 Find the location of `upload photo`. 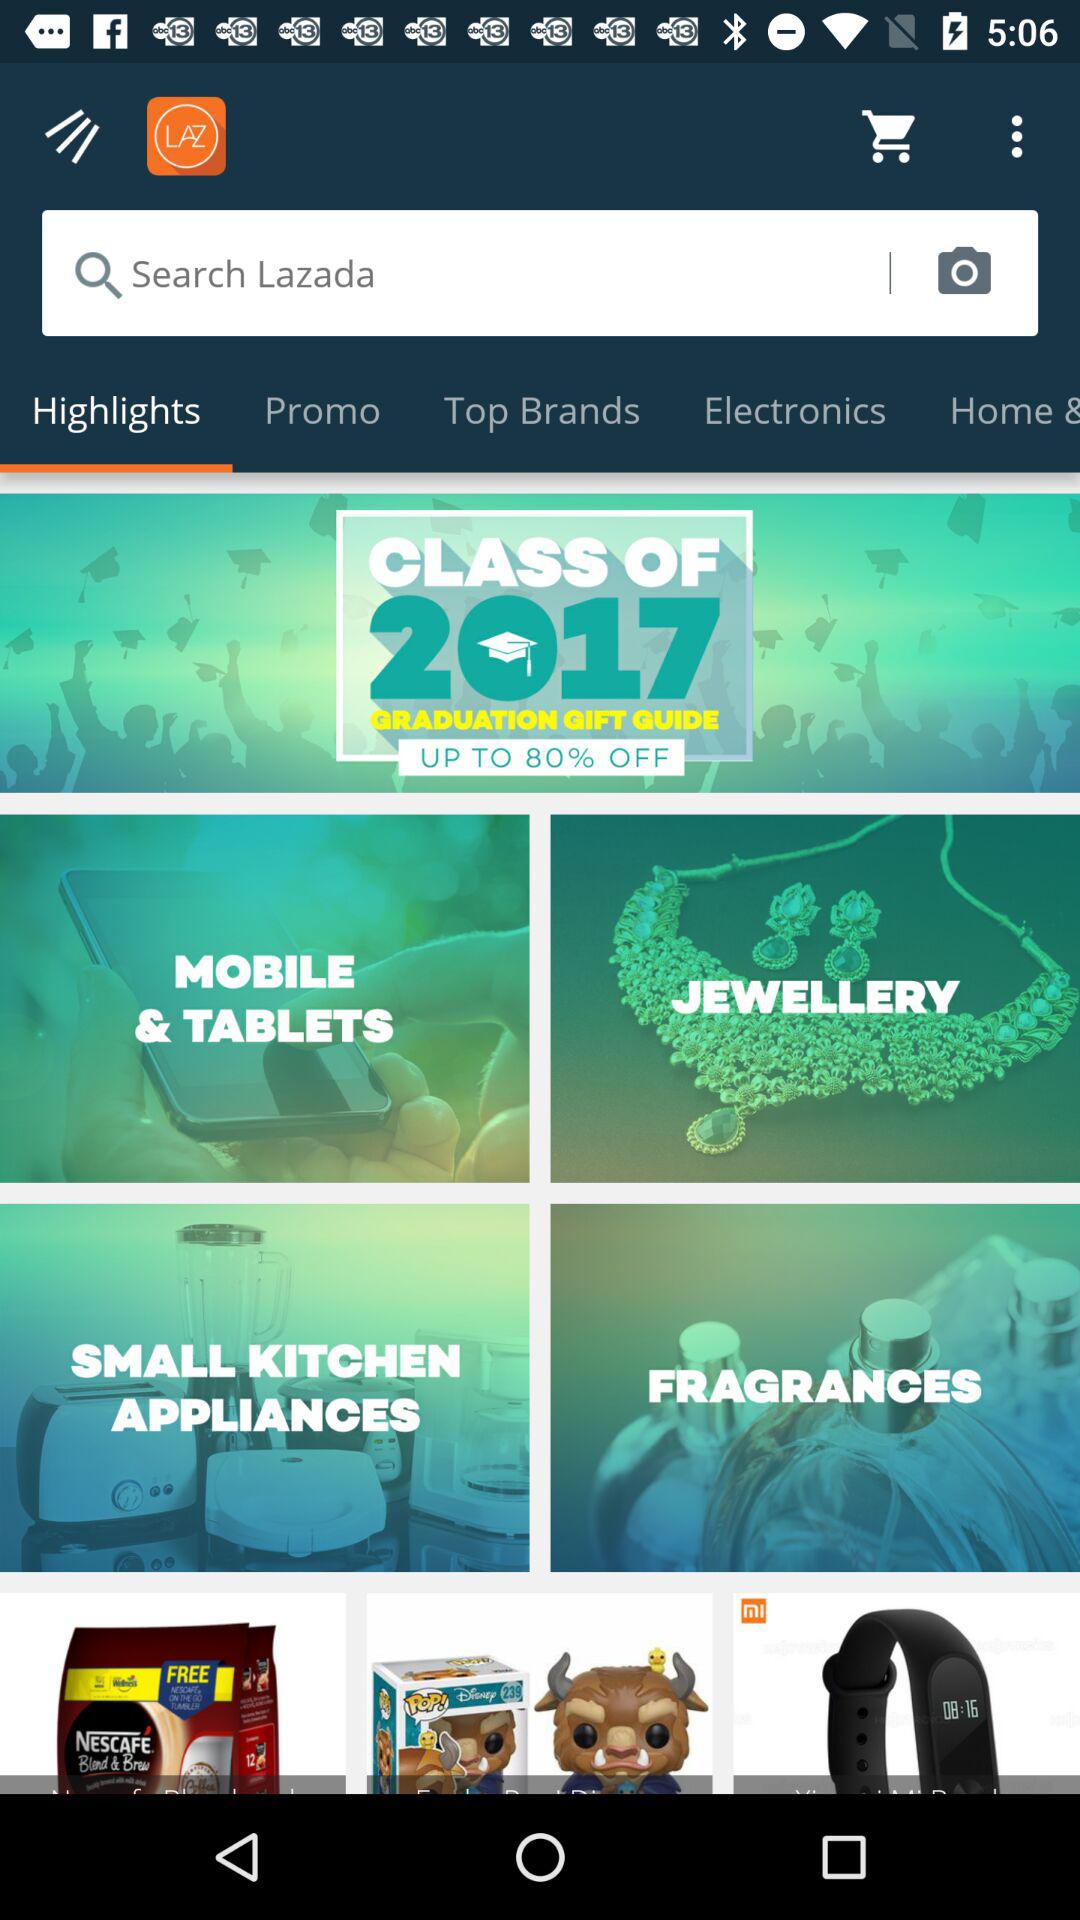

upload photo is located at coordinates (964, 273).